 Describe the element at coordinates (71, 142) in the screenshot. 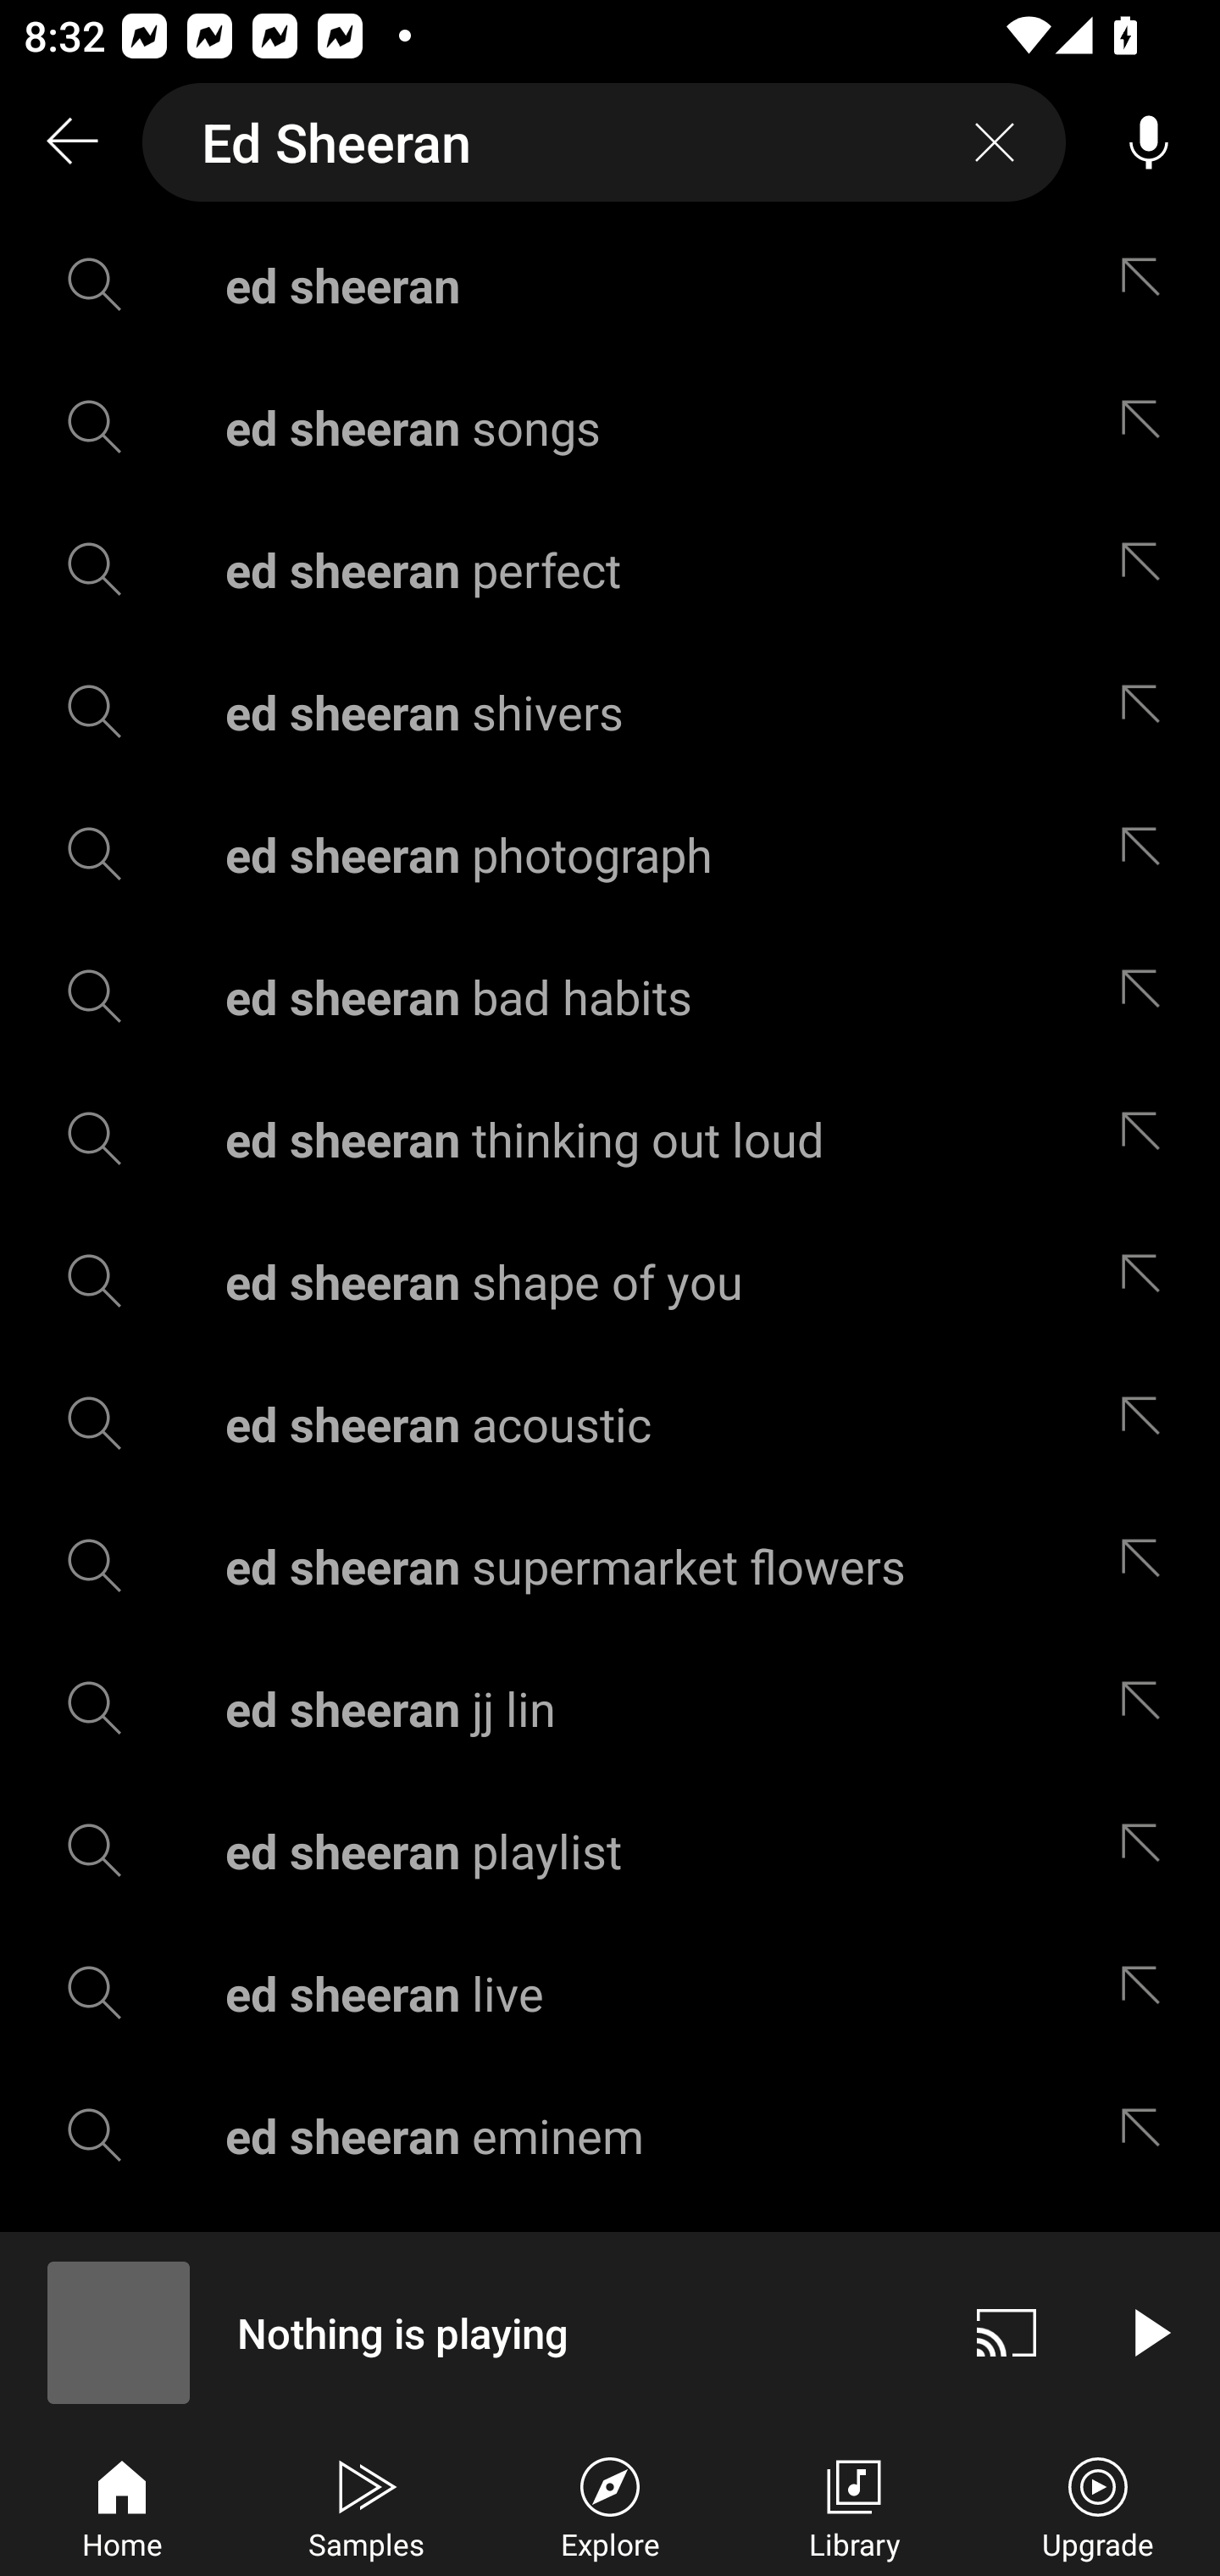

I see `Search back` at that location.